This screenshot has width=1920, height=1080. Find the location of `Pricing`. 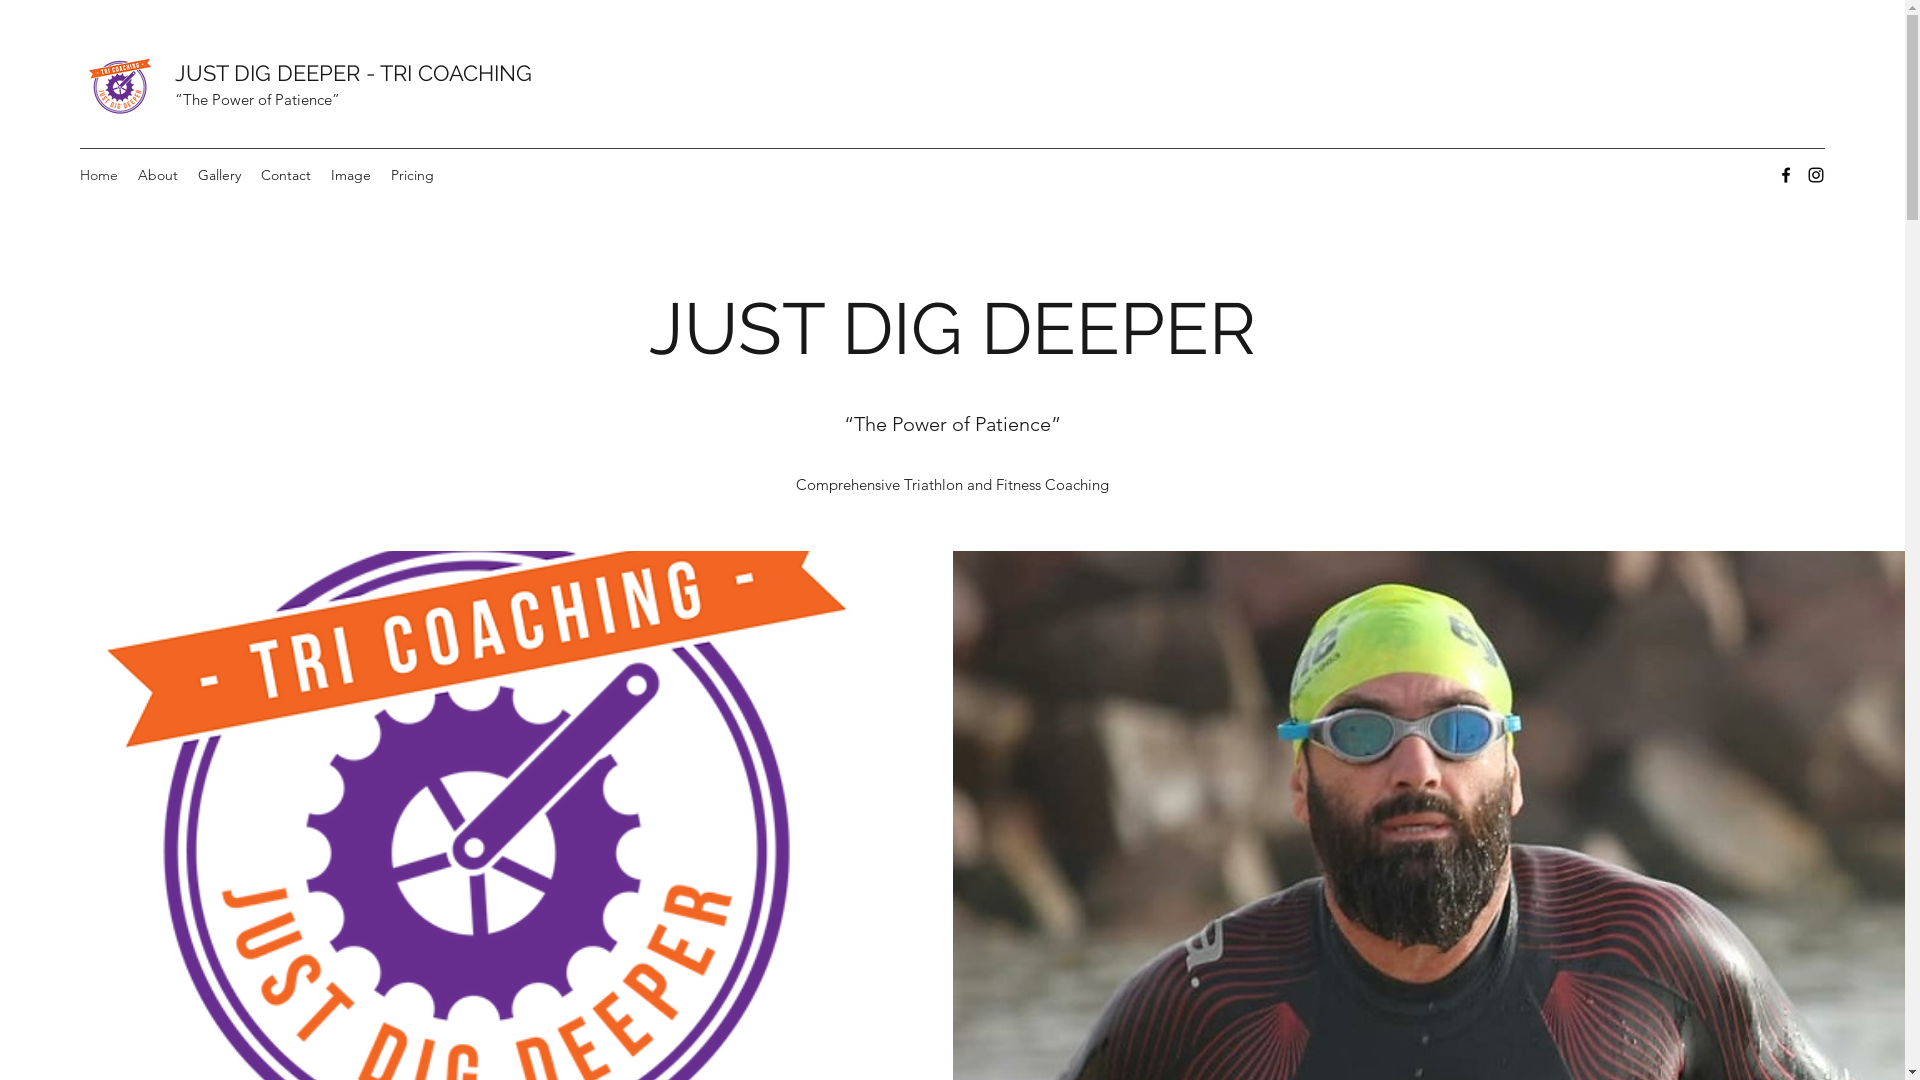

Pricing is located at coordinates (412, 175).